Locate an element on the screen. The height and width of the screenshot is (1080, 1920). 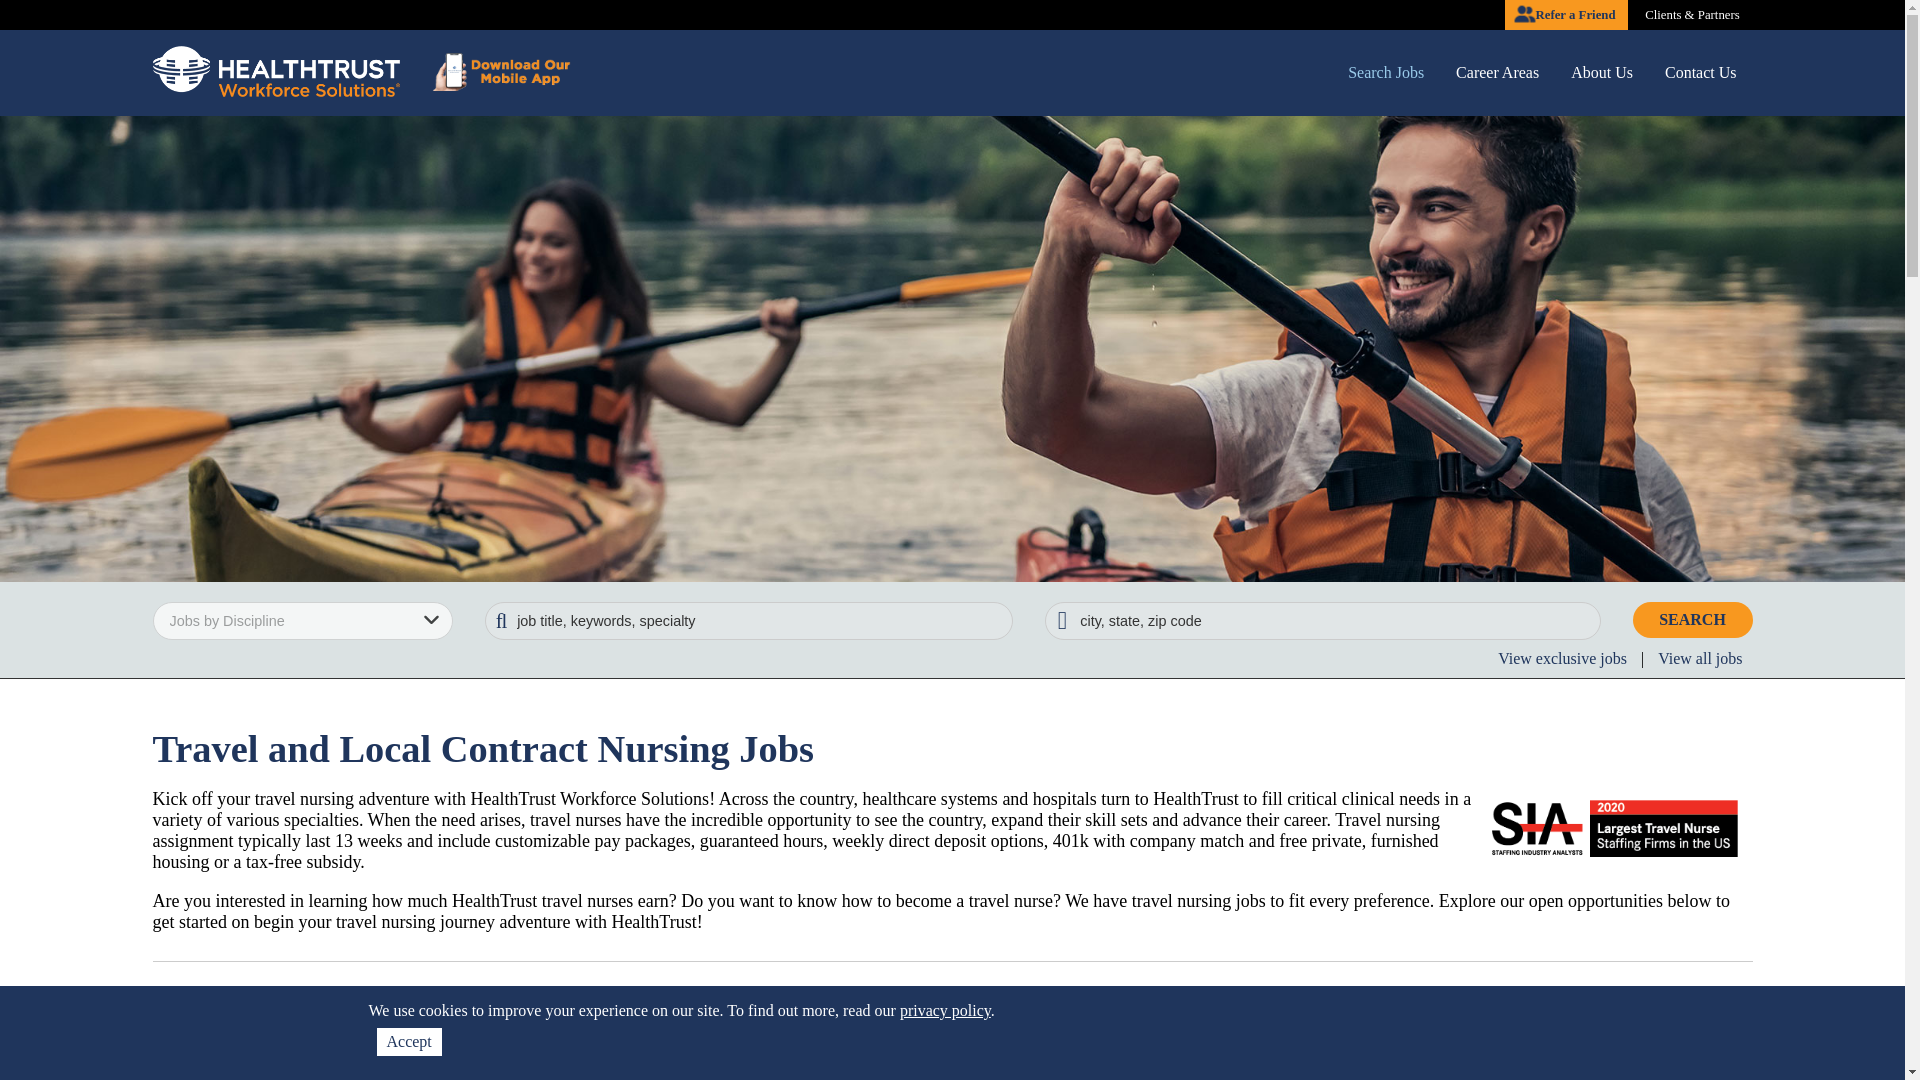
Search Jobs is located at coordinates (1386, 72).